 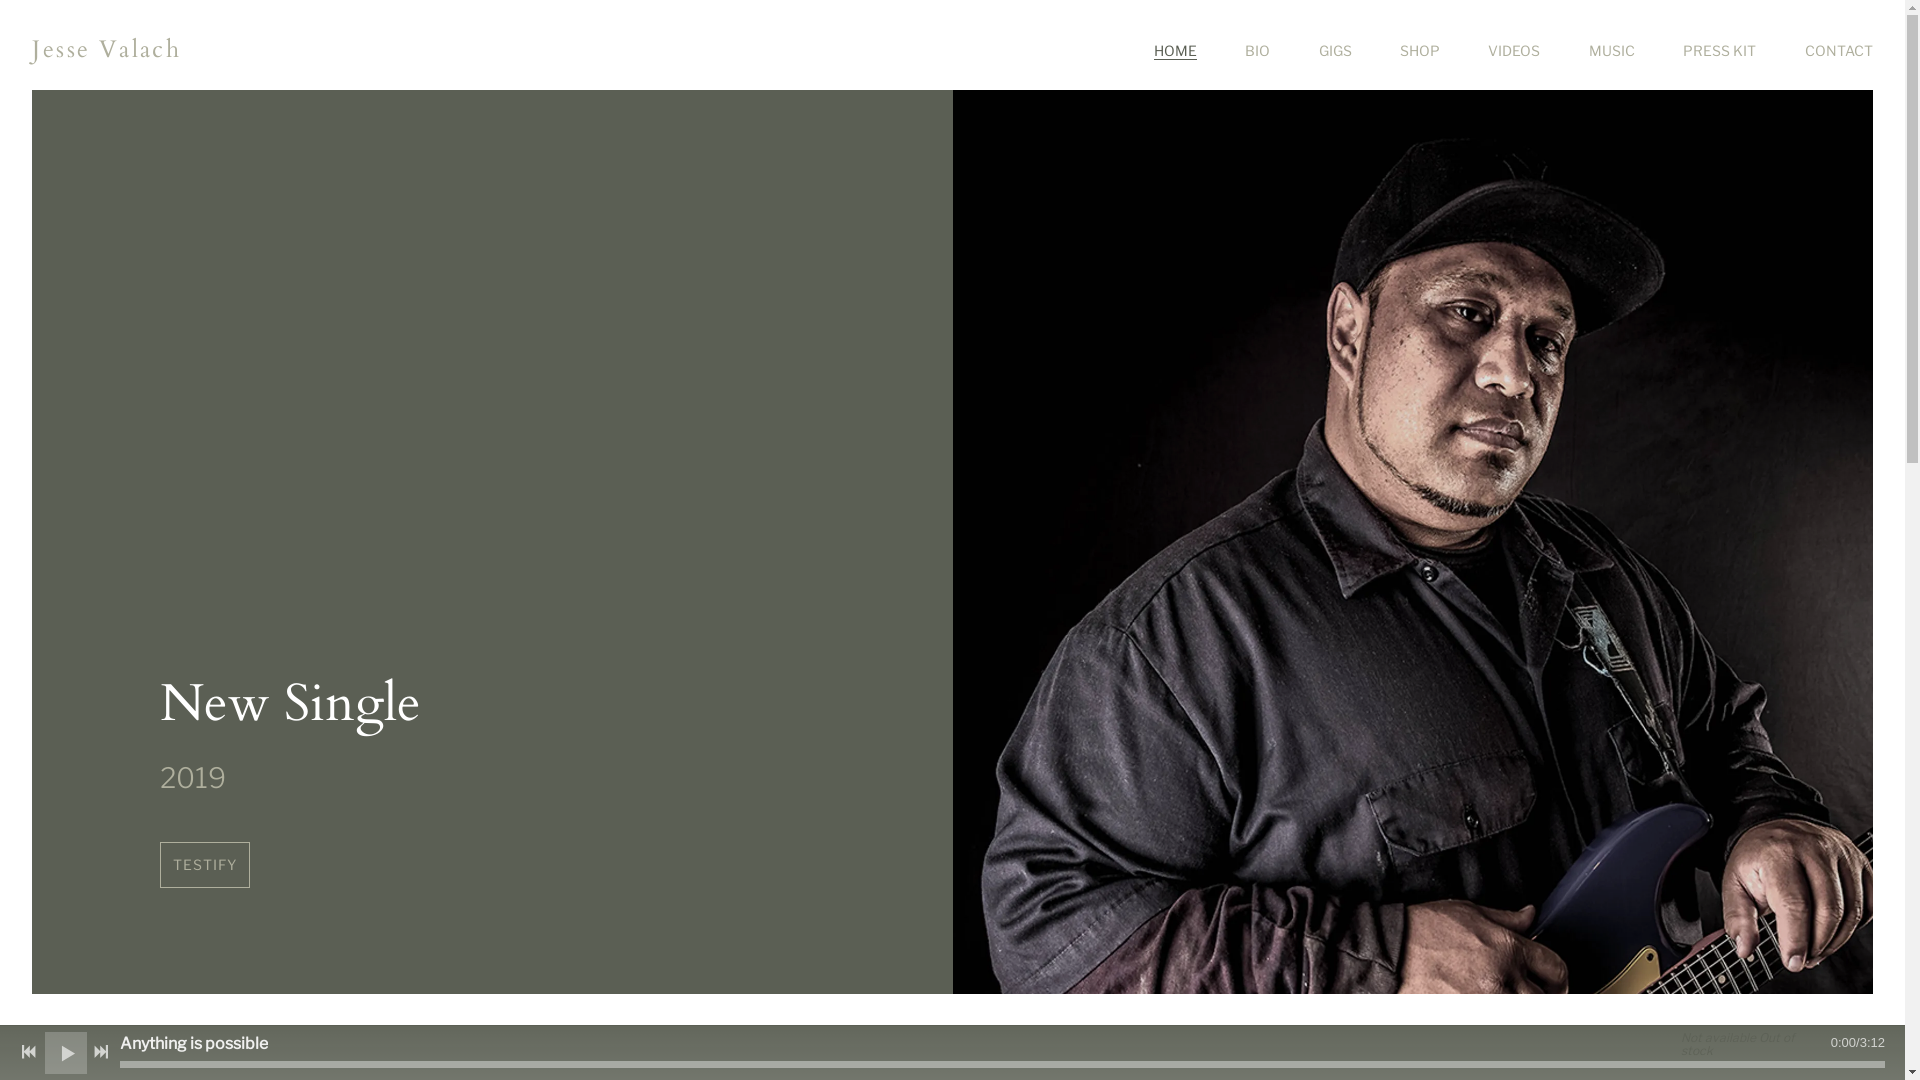 I want to click on Jesse Valach, so click(x=106, y=50).